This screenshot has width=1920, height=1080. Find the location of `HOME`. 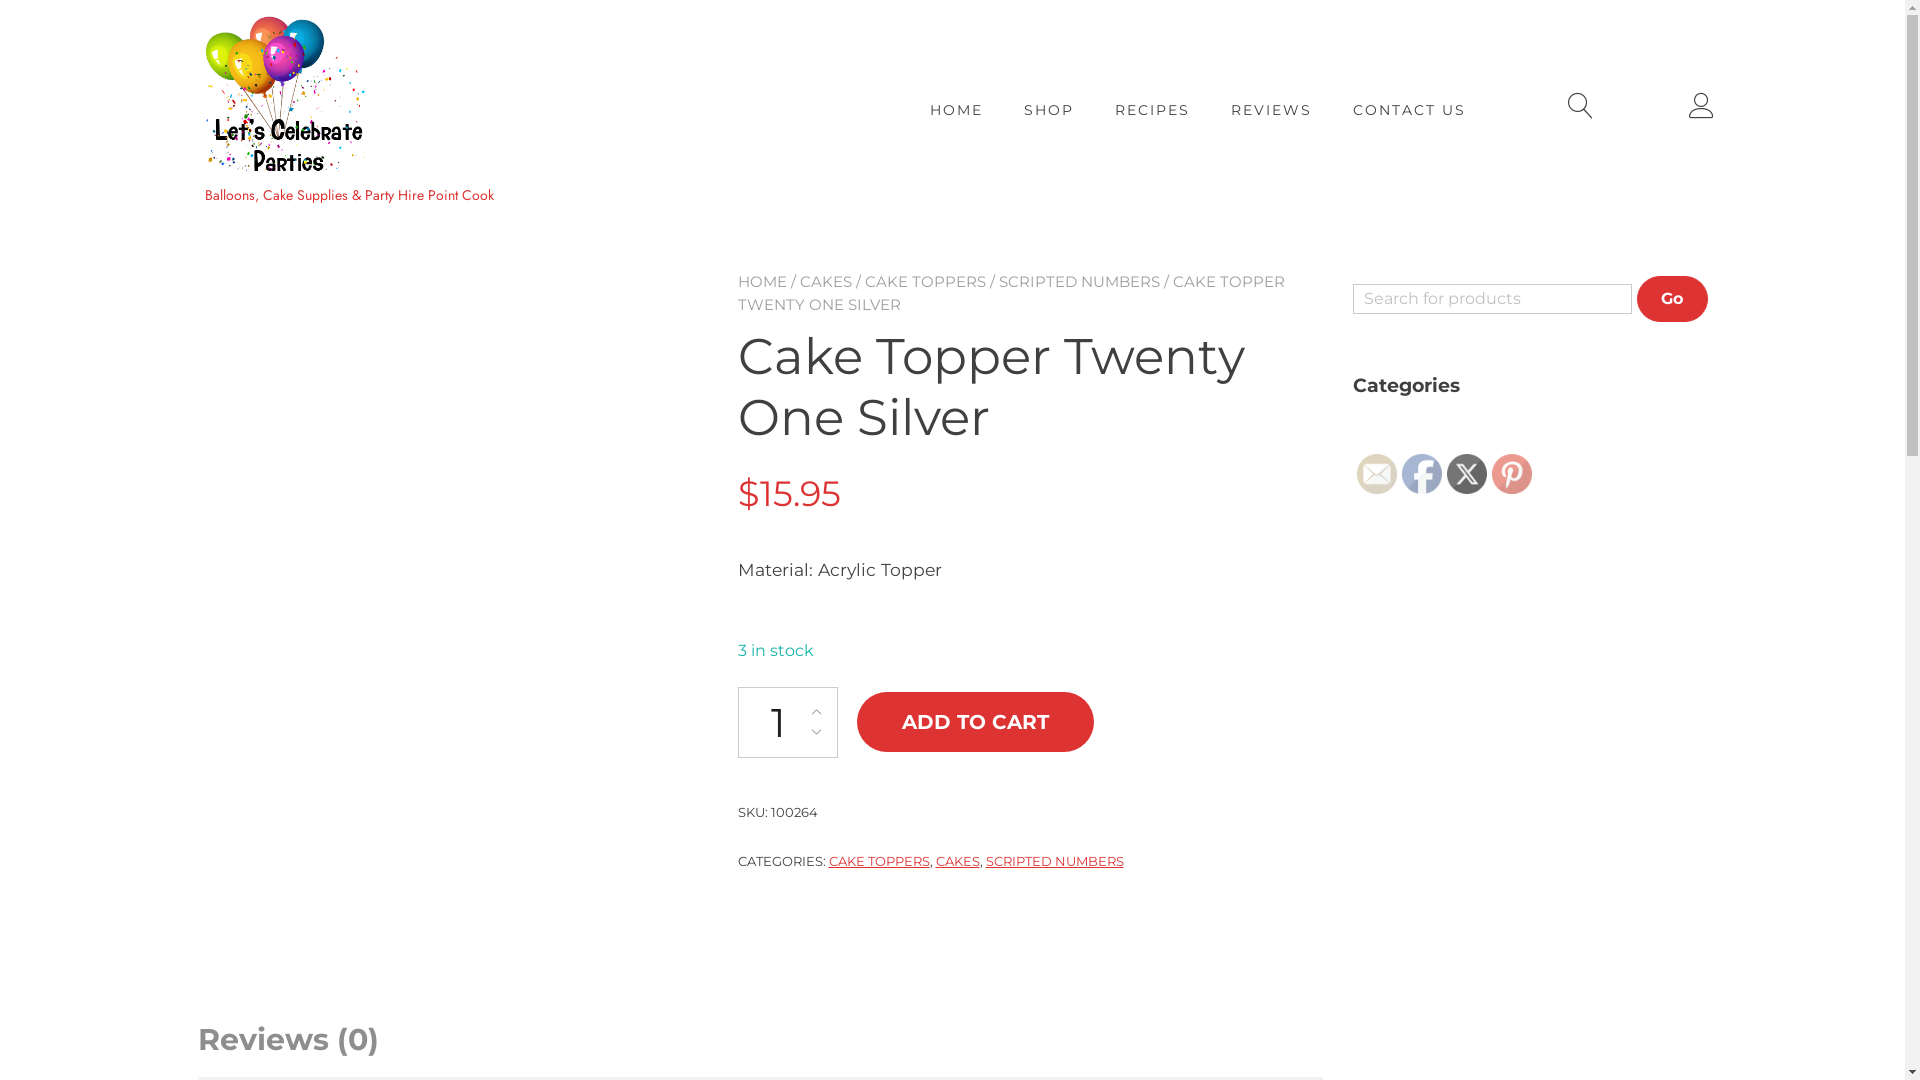

HOME is located at coordinates (762, 282).